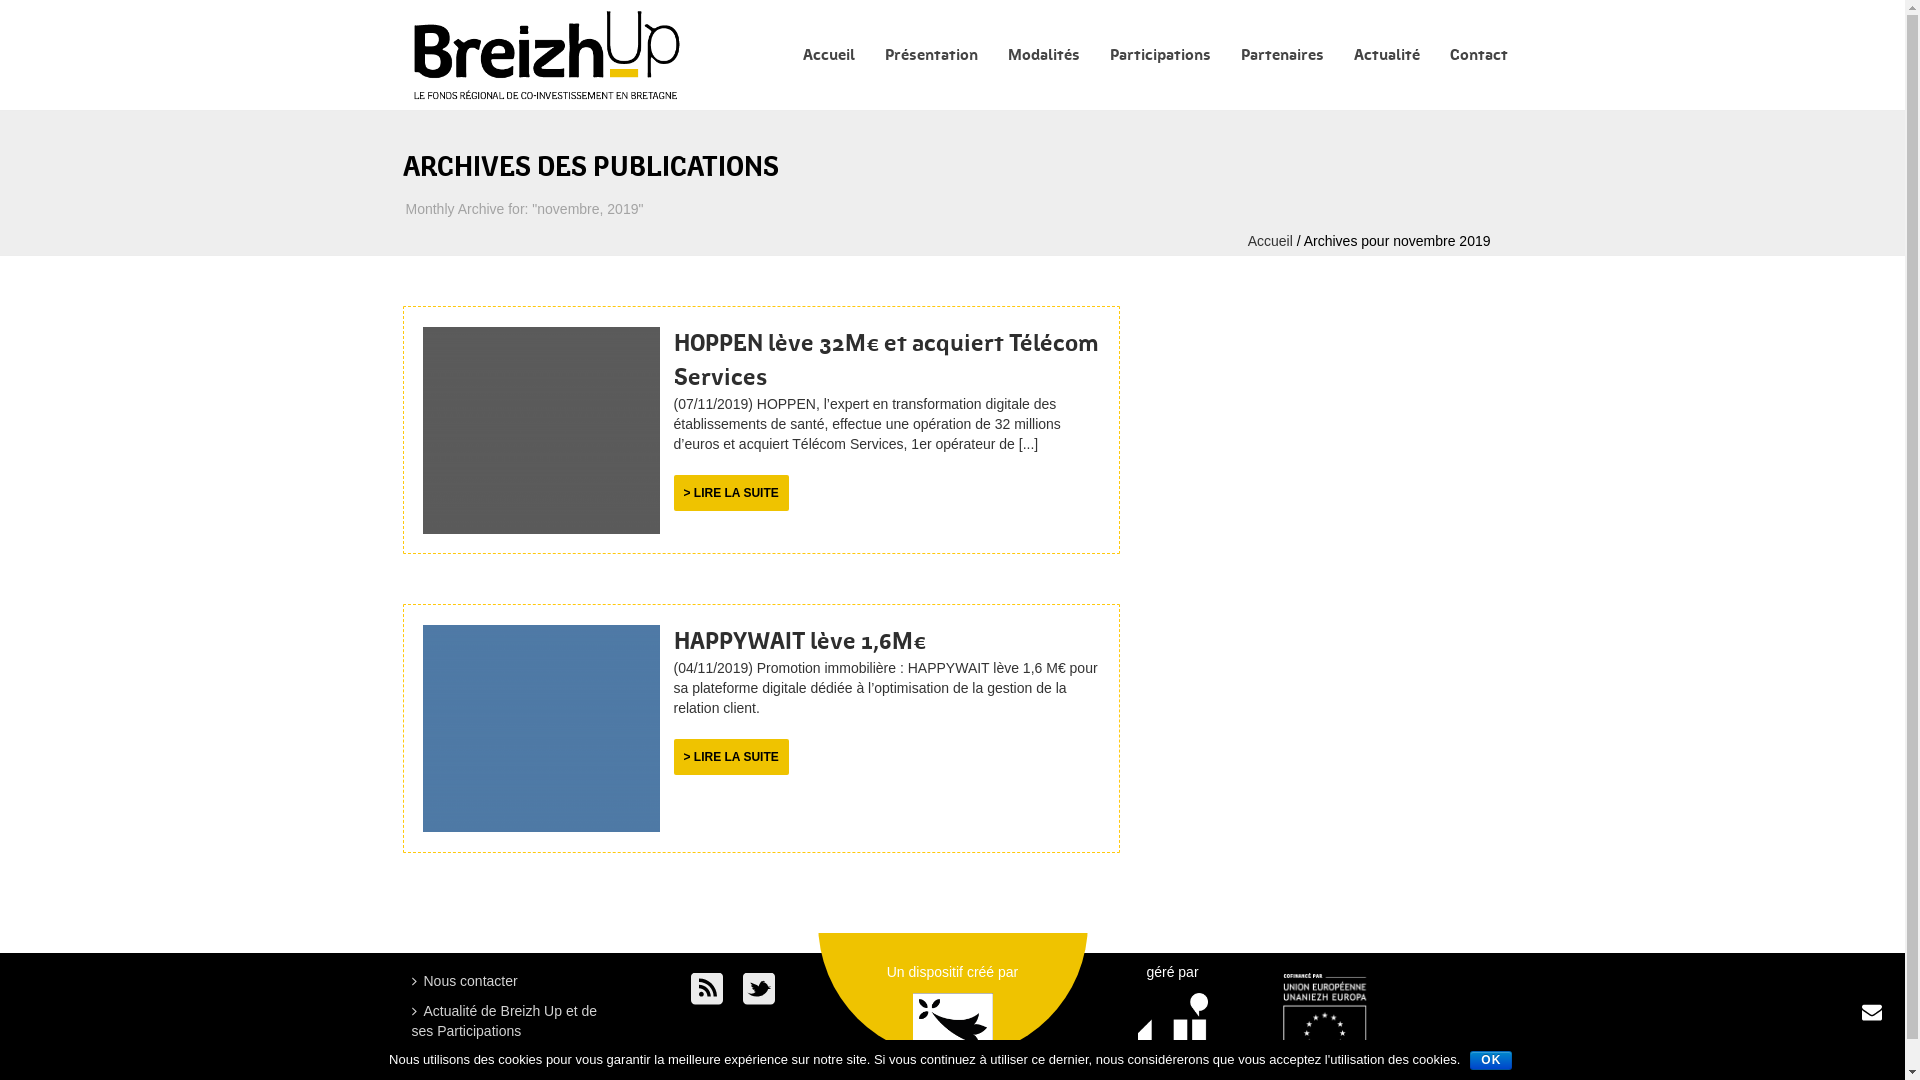 The width and height of the screenshot is (1920, 1080). What do you see at coordinates (732, 493) in the screenshot?
I see `> LIRE LA SUITE` at bounding box center [732, 493].